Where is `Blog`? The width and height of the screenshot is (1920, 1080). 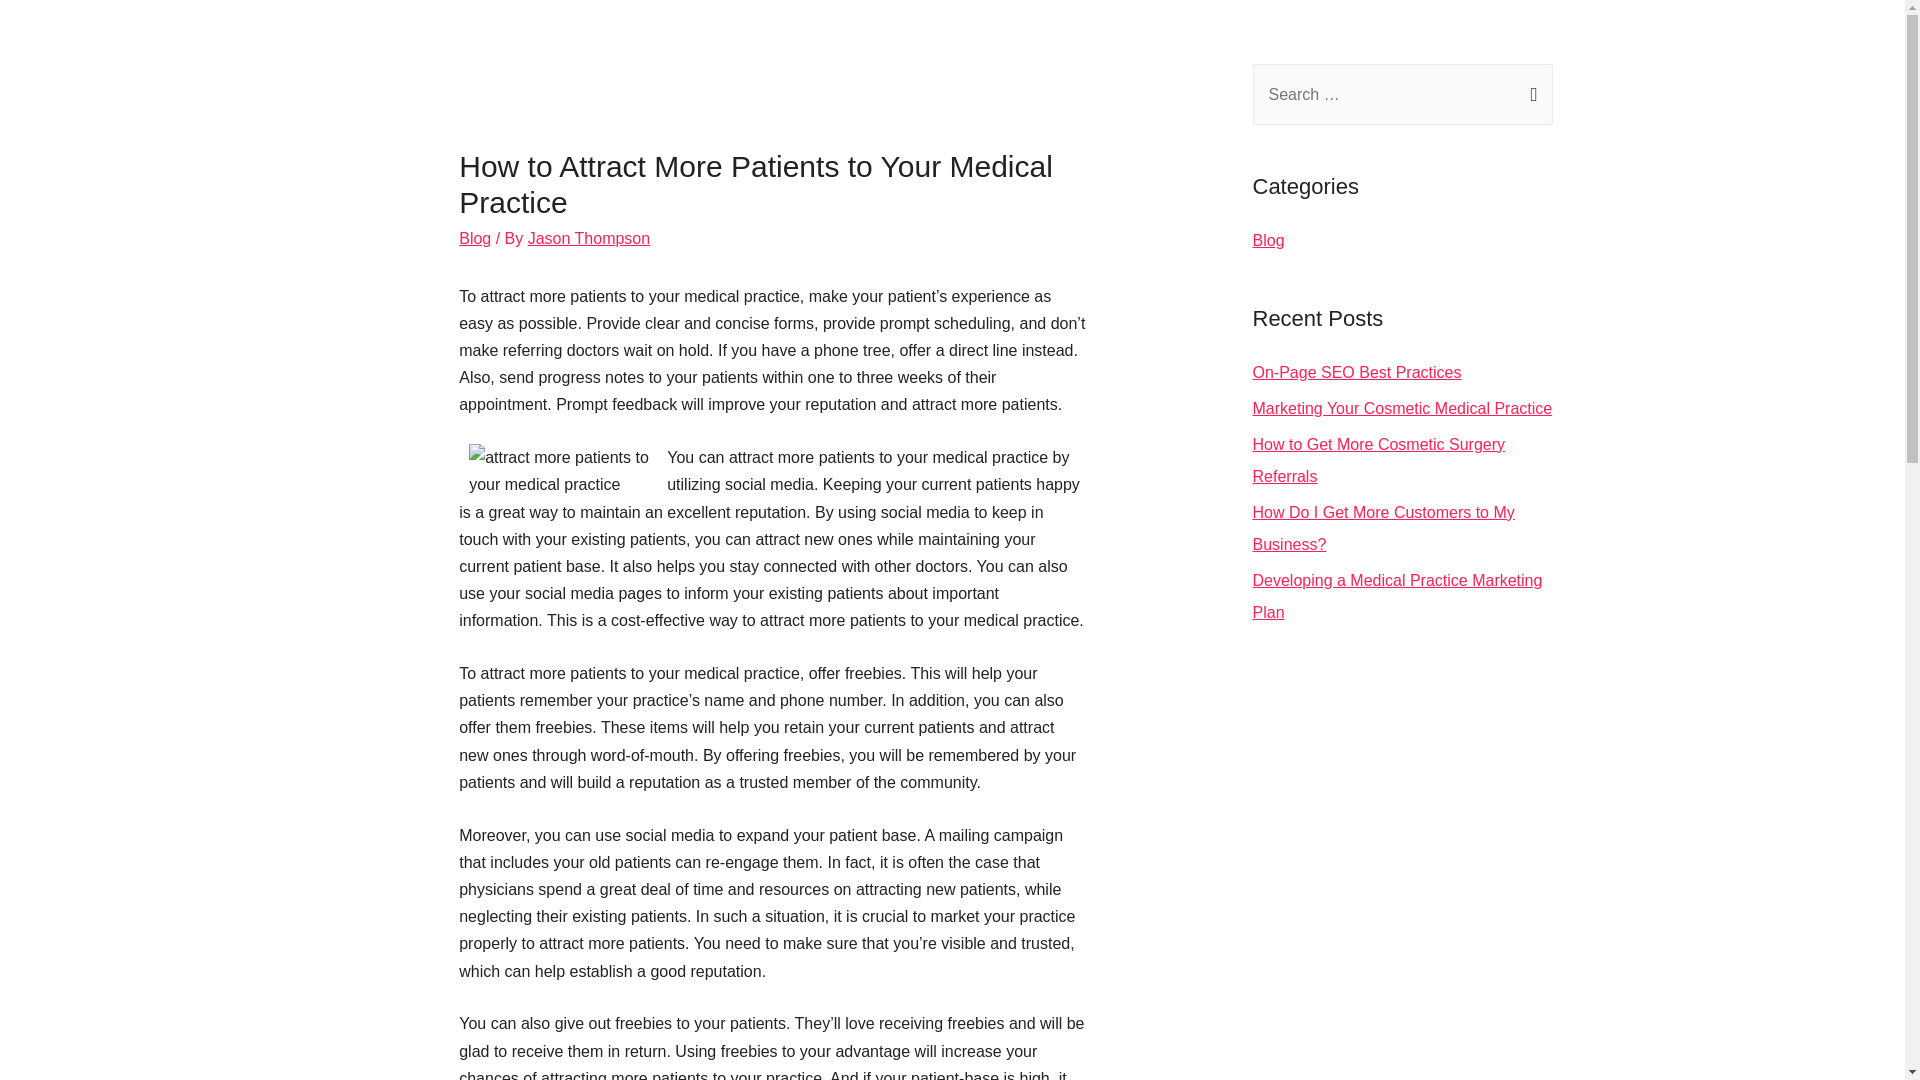
Blog is located at coordinates (1268, 240).